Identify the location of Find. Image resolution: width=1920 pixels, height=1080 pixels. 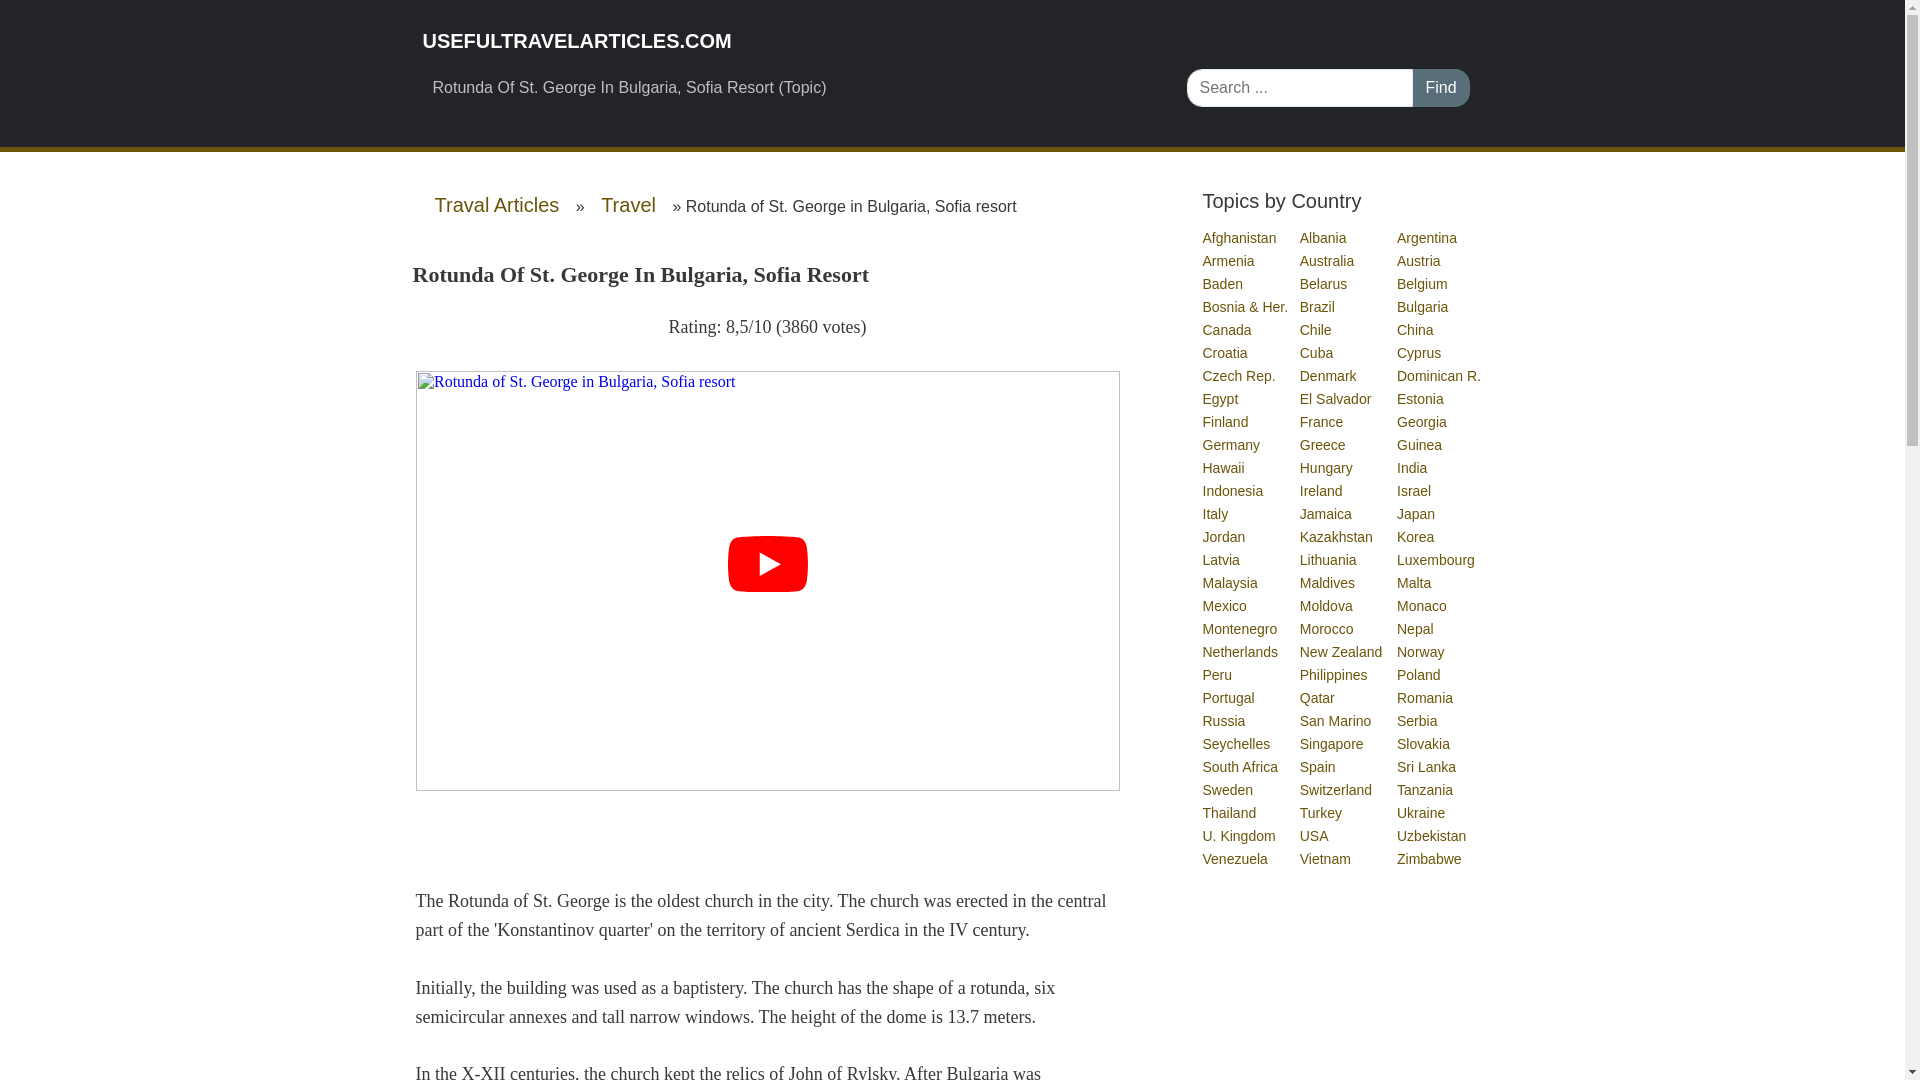
(1440, 88).